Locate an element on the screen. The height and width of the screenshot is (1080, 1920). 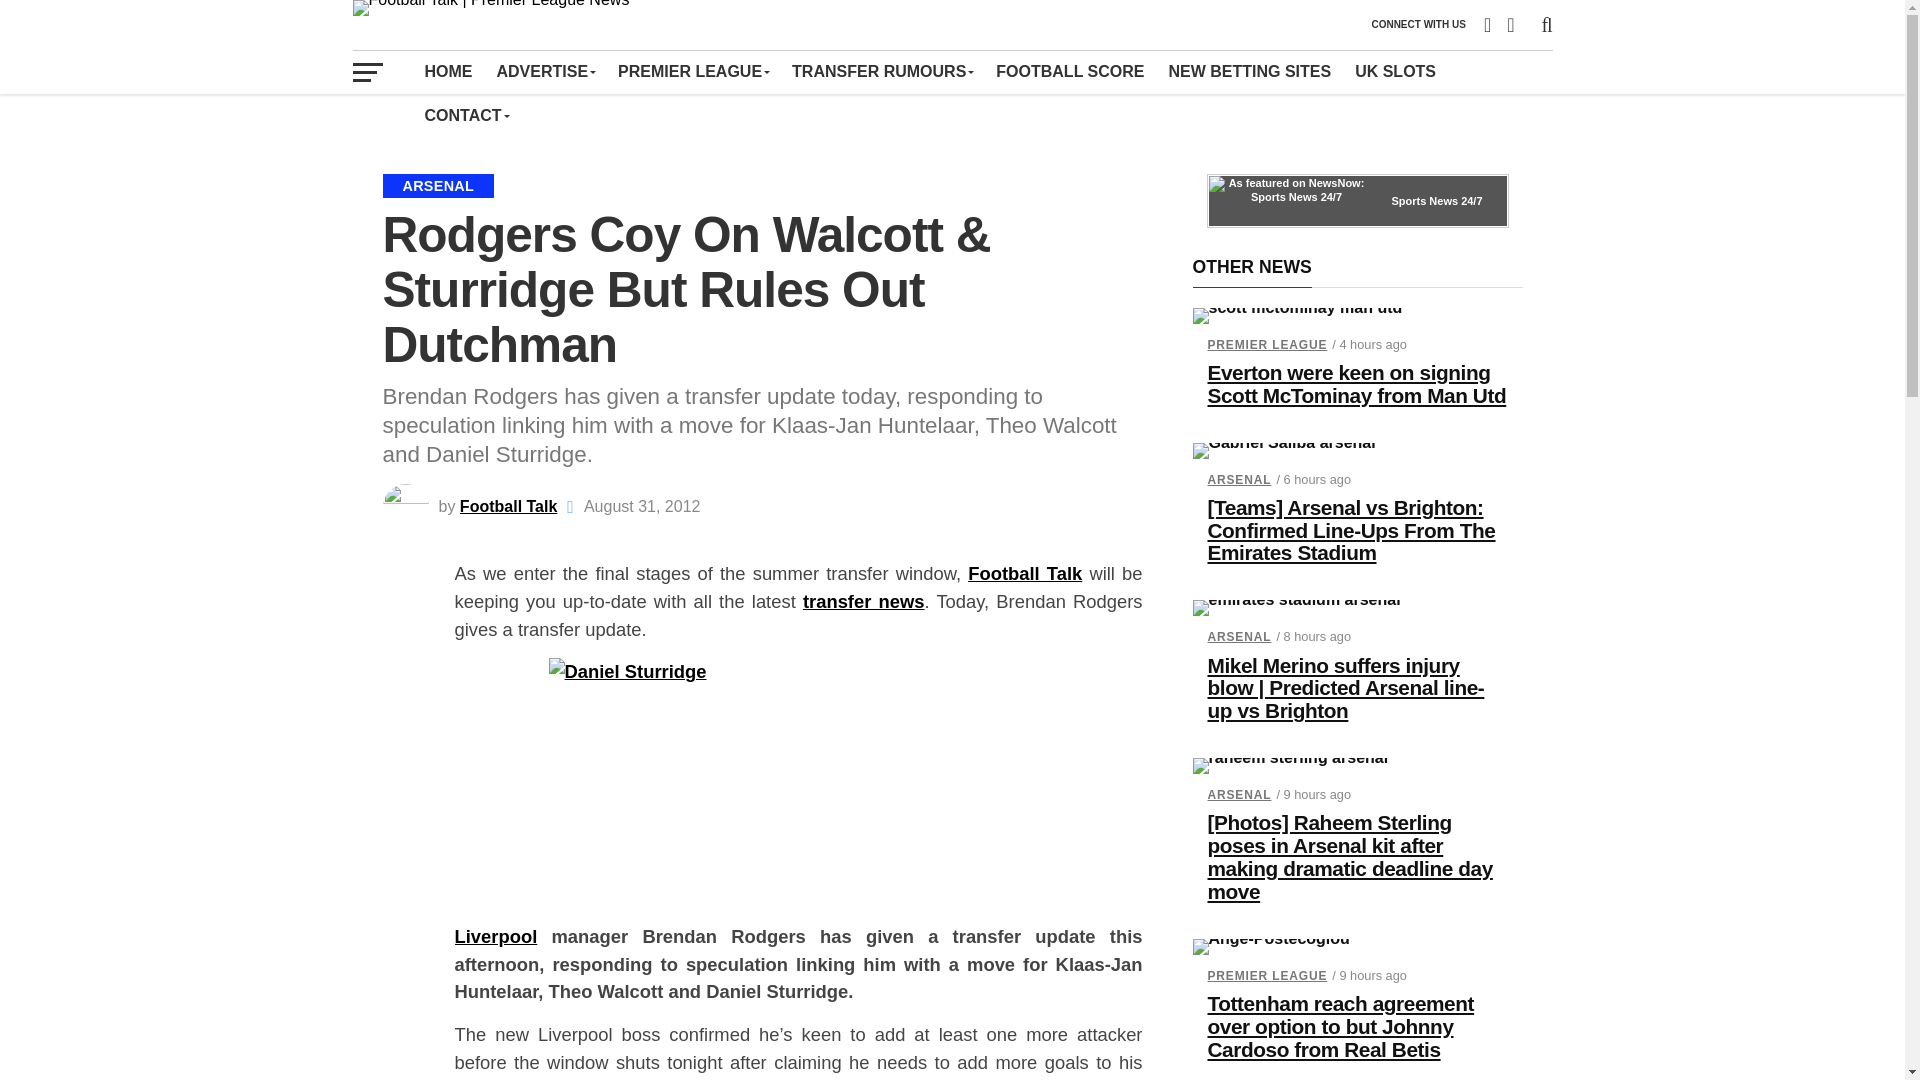
Premier League News is located at coordinates (692, 71).